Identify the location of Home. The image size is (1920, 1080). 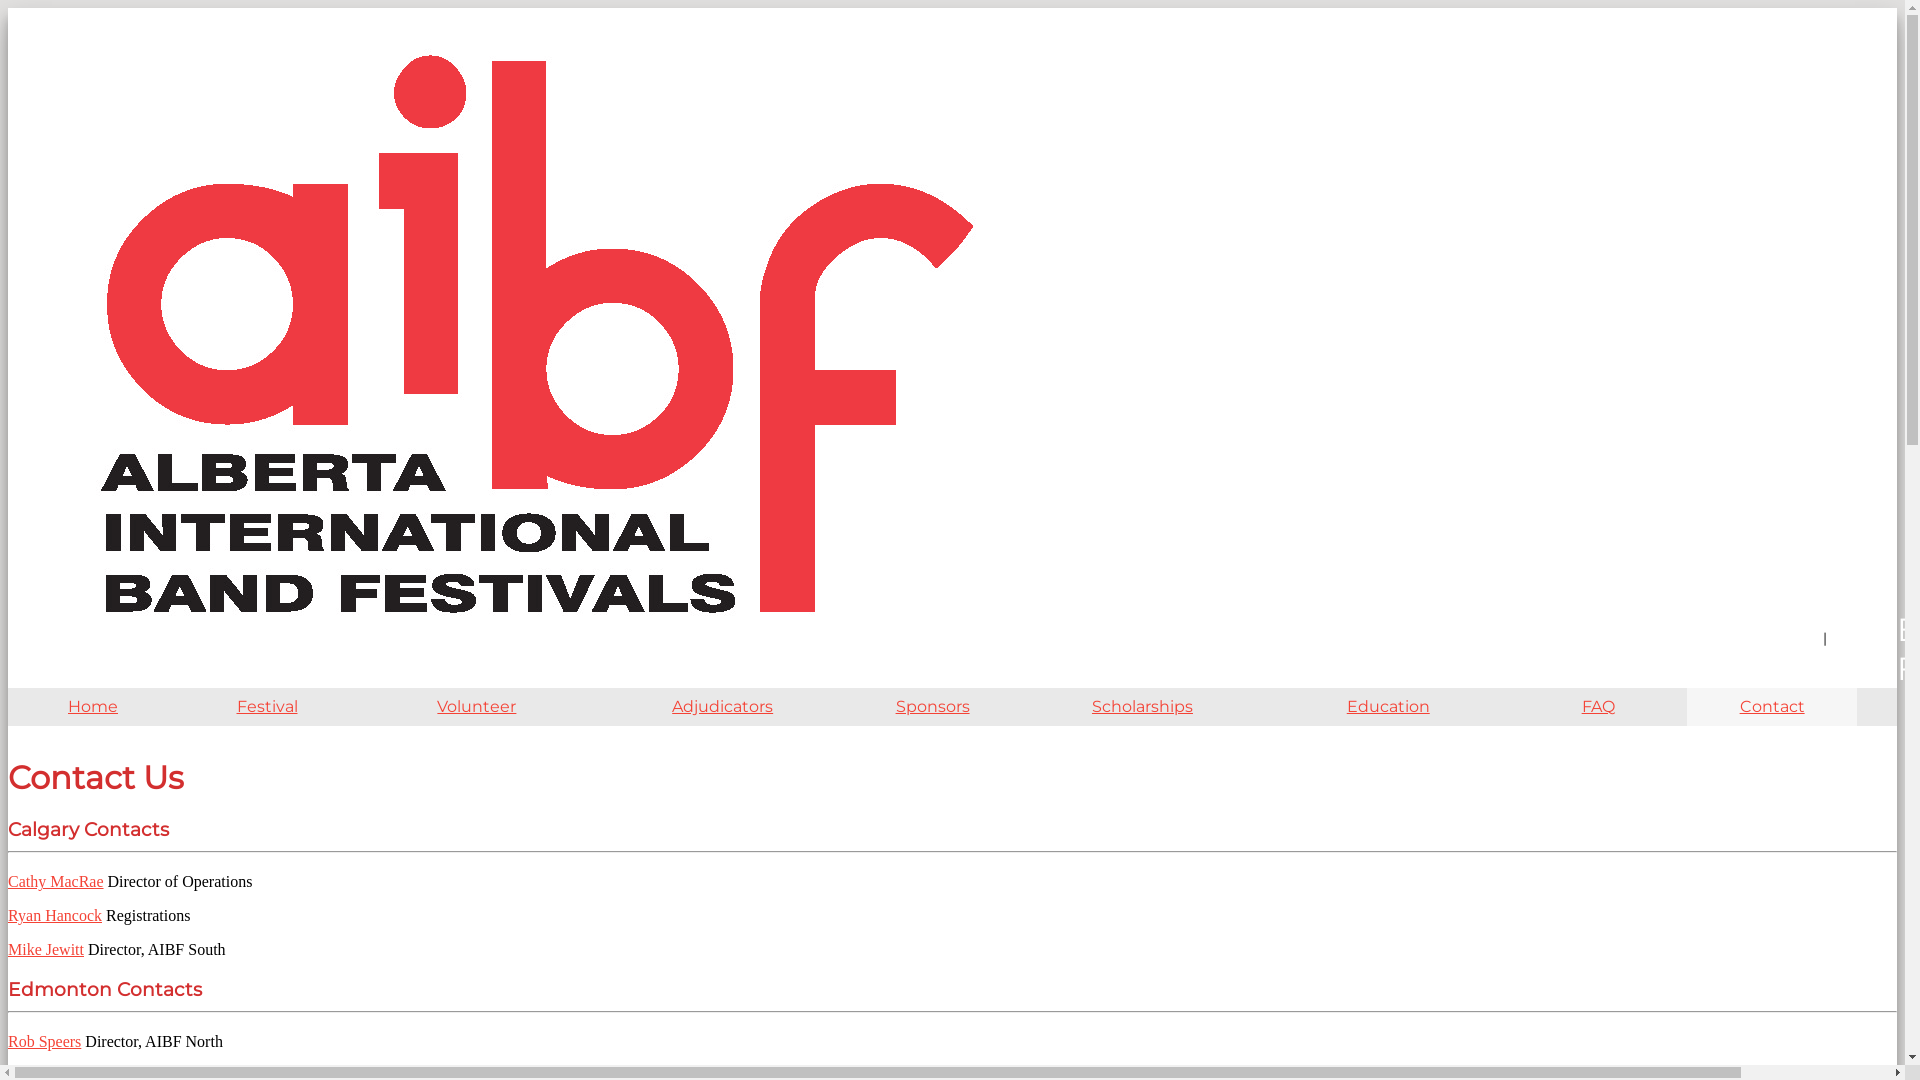
(93, 707).